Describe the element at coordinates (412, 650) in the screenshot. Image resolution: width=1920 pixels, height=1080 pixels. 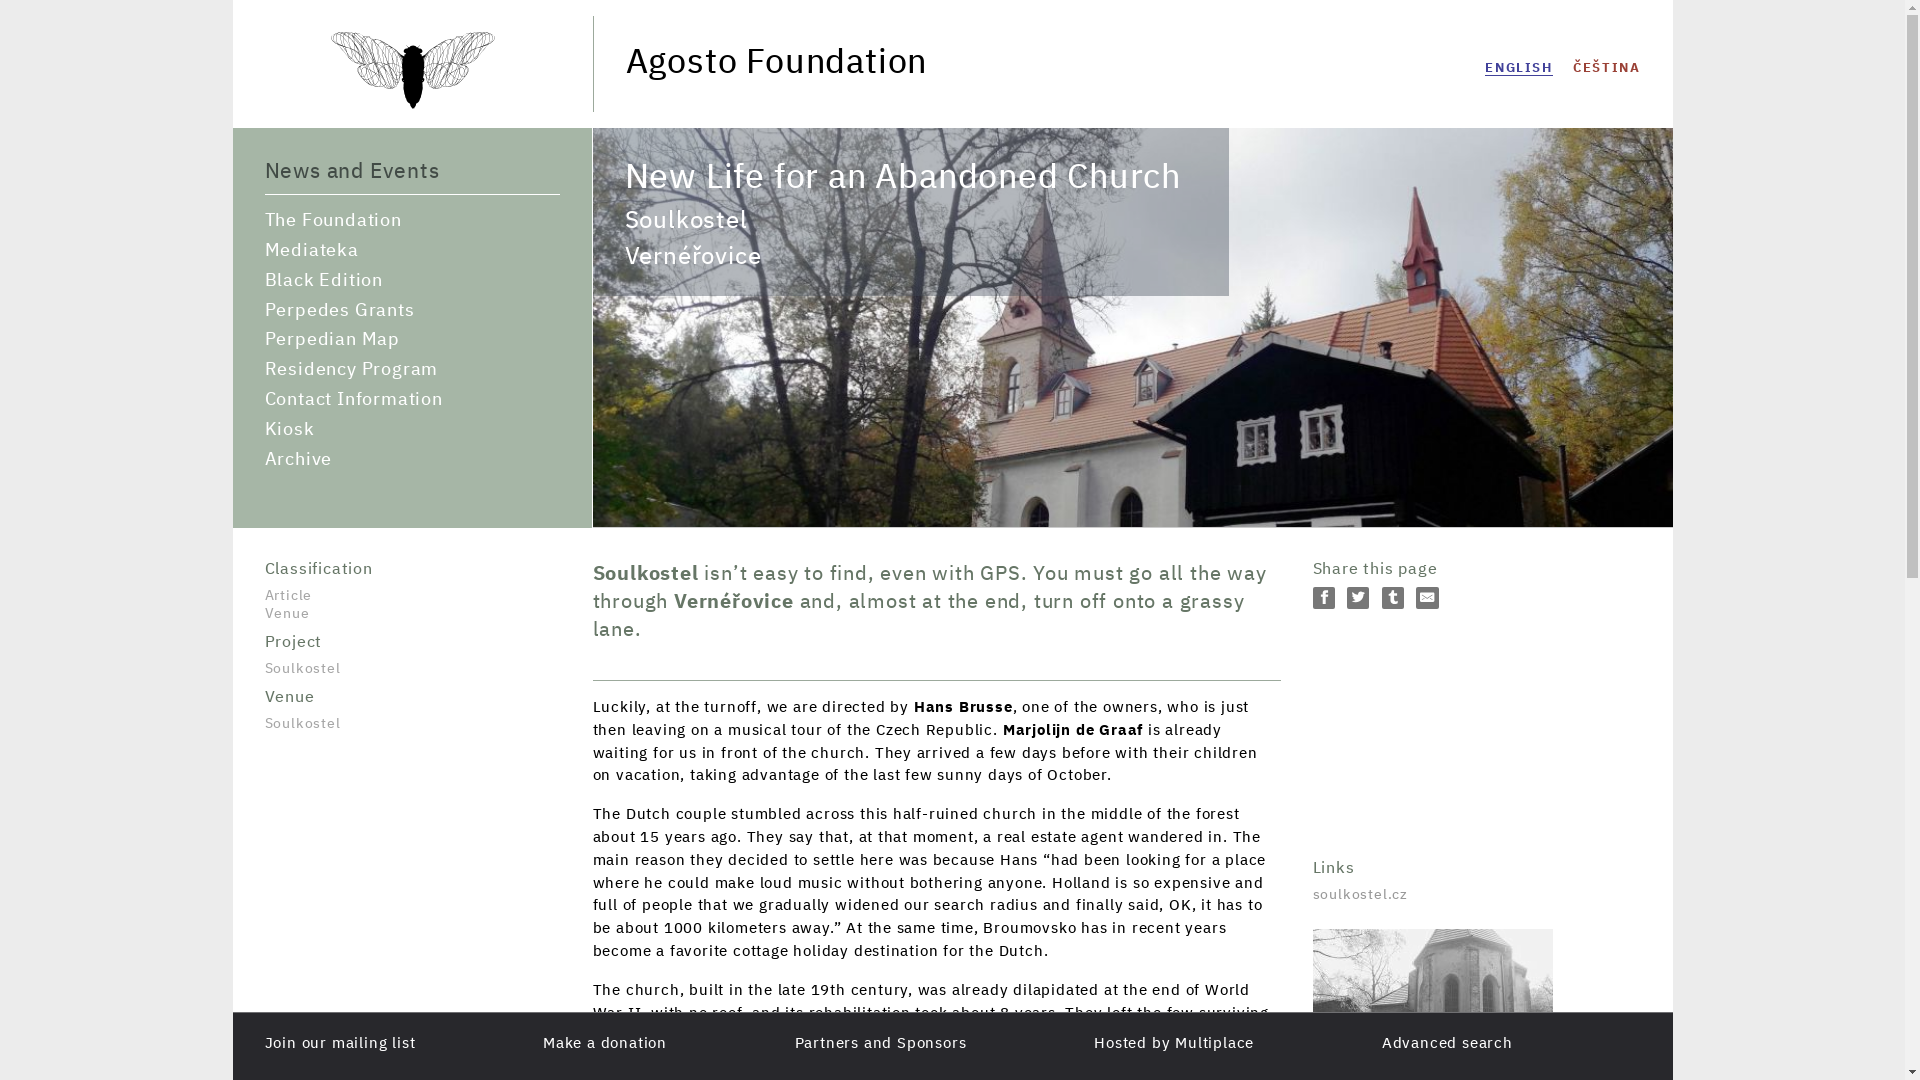
I see `Soulkostel` at that location.